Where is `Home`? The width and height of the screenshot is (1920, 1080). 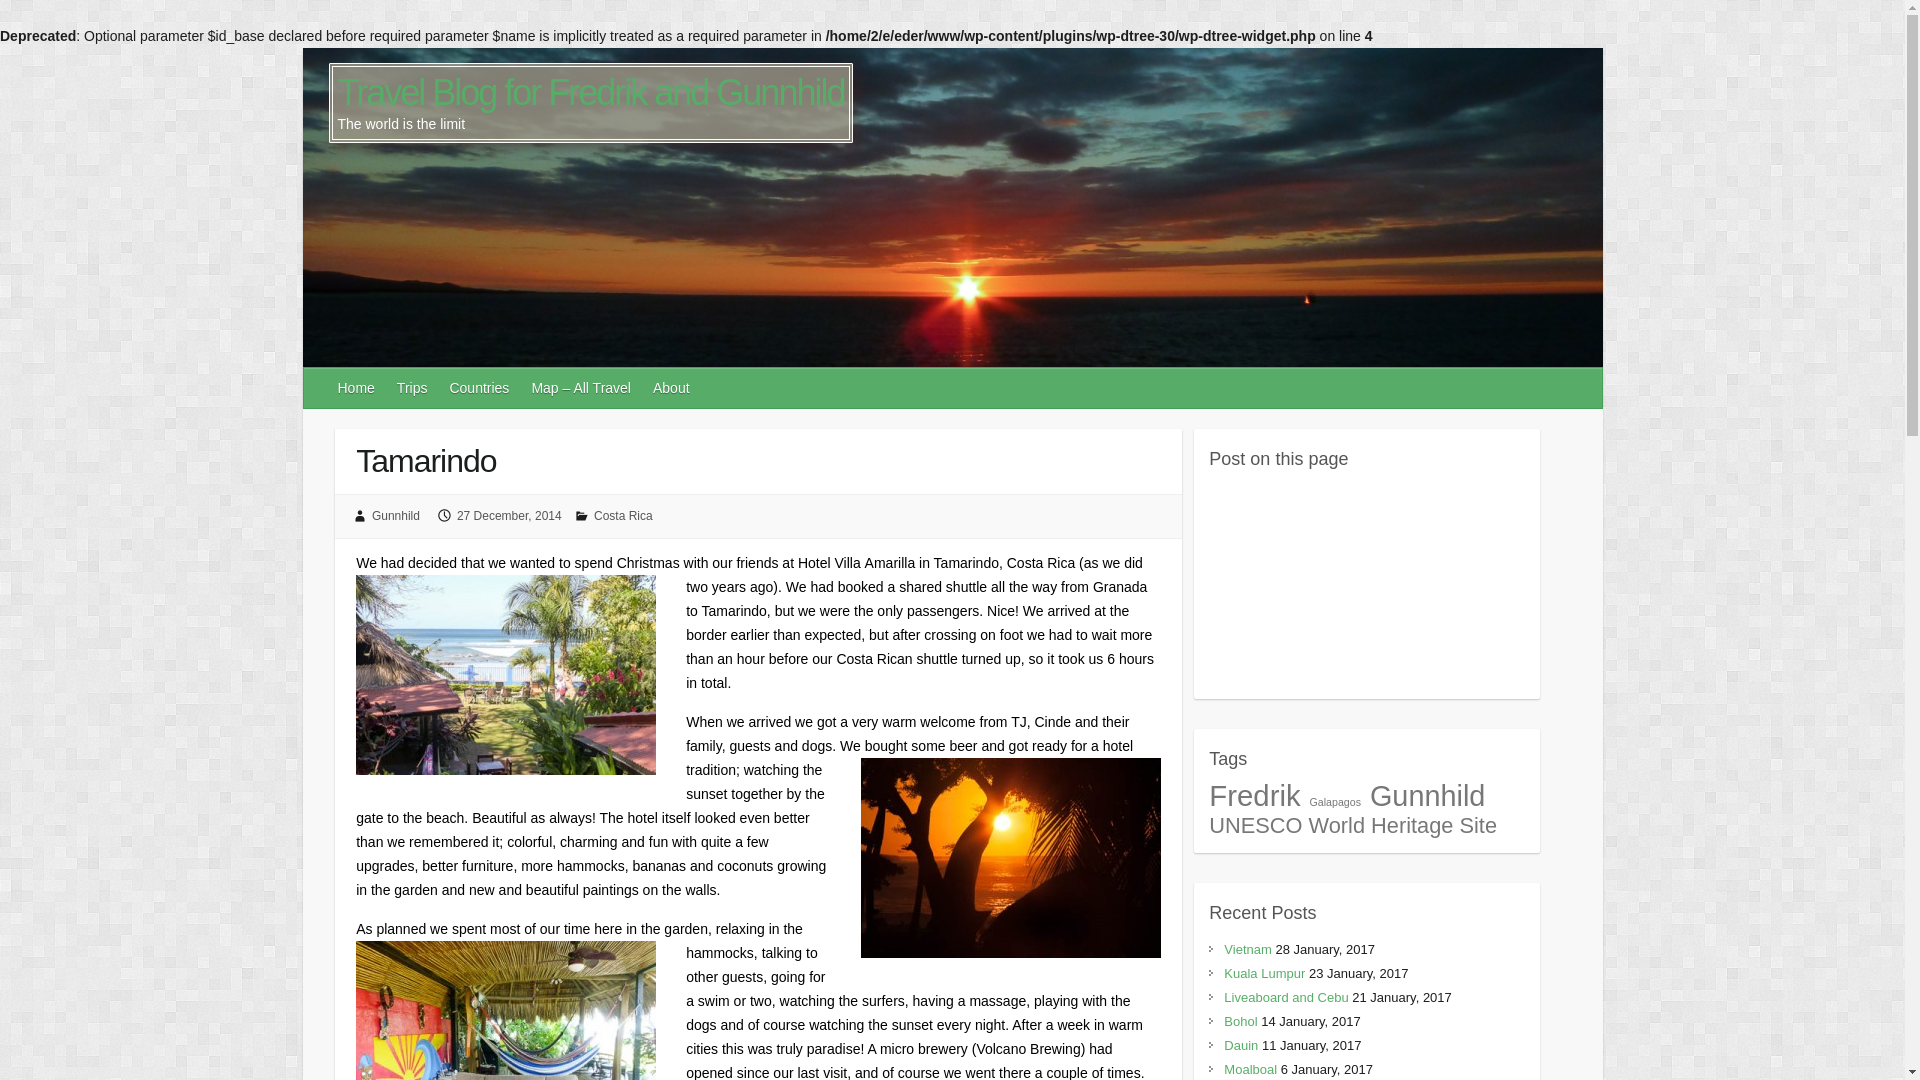 Home is located at coordinates (358, 388).